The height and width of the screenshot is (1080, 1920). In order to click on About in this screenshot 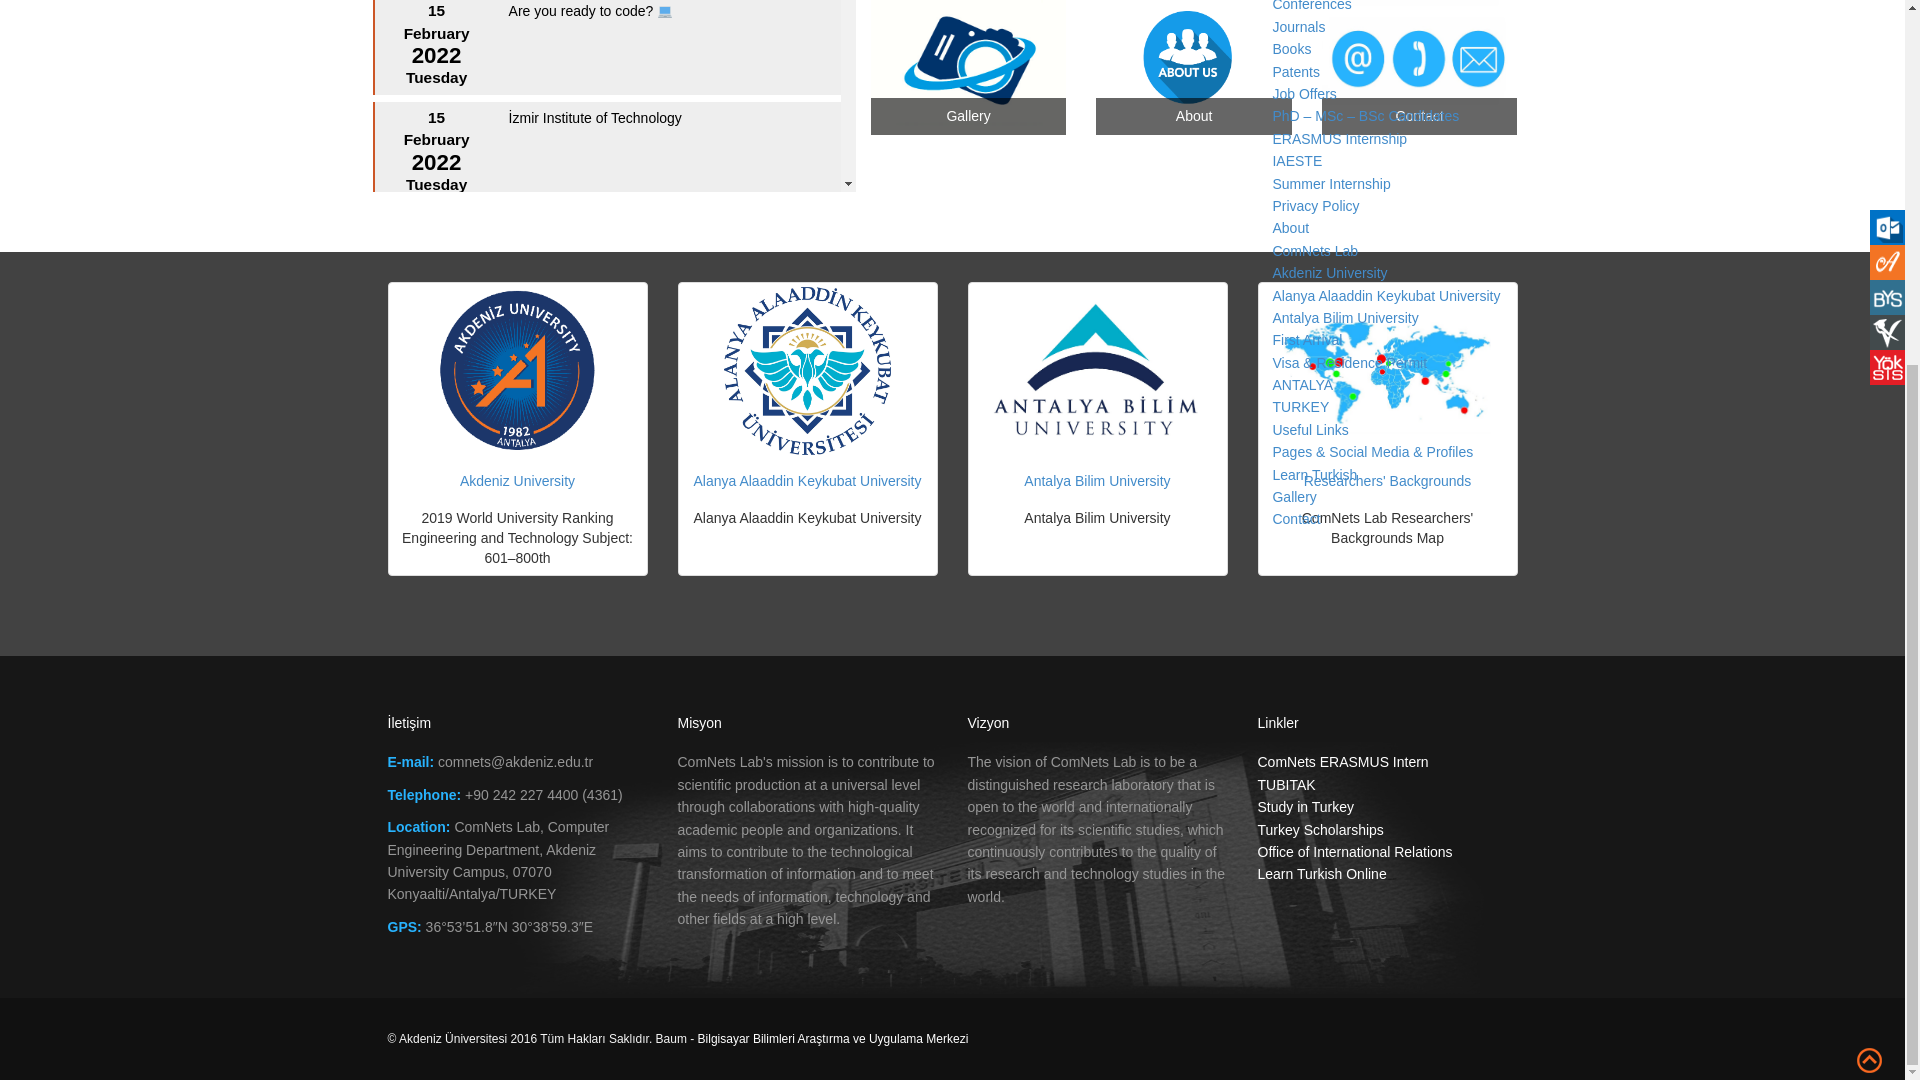, I will do `click(1290, 228)`.